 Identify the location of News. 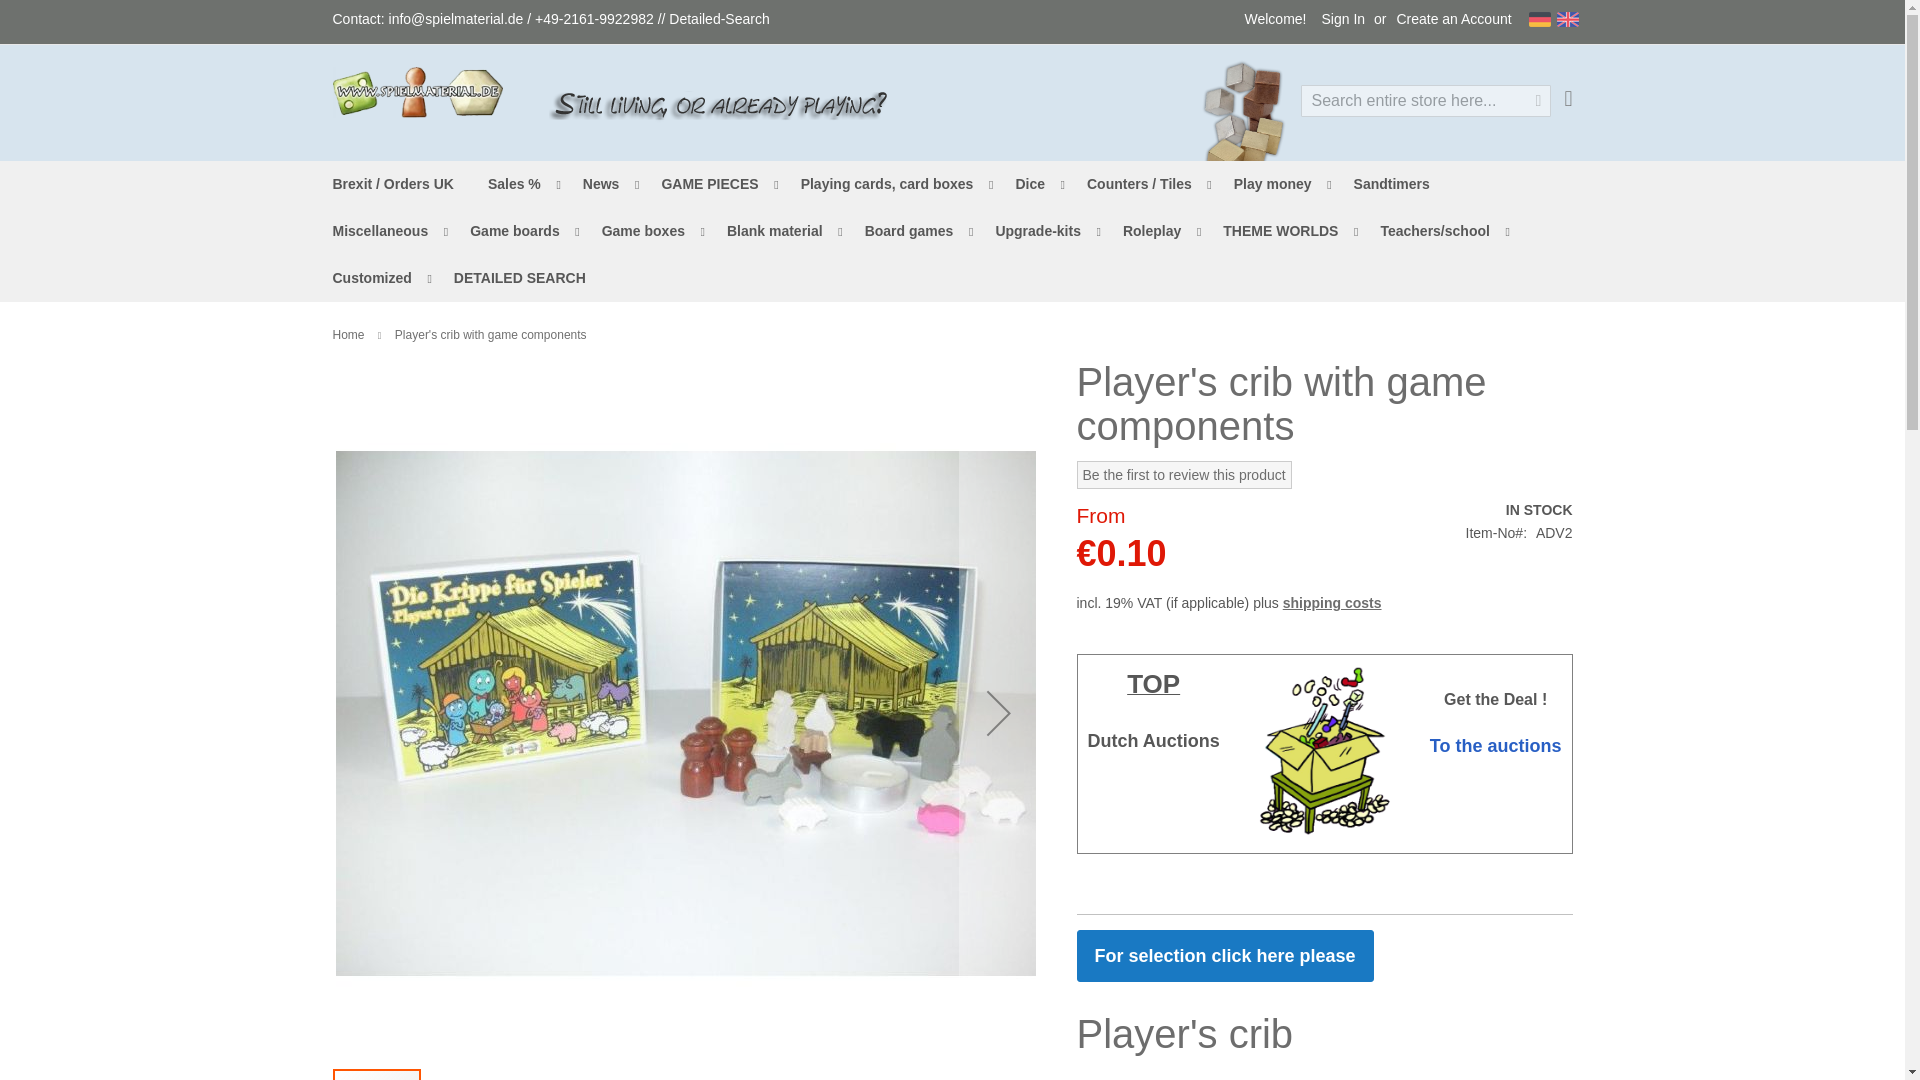
(604, 184).